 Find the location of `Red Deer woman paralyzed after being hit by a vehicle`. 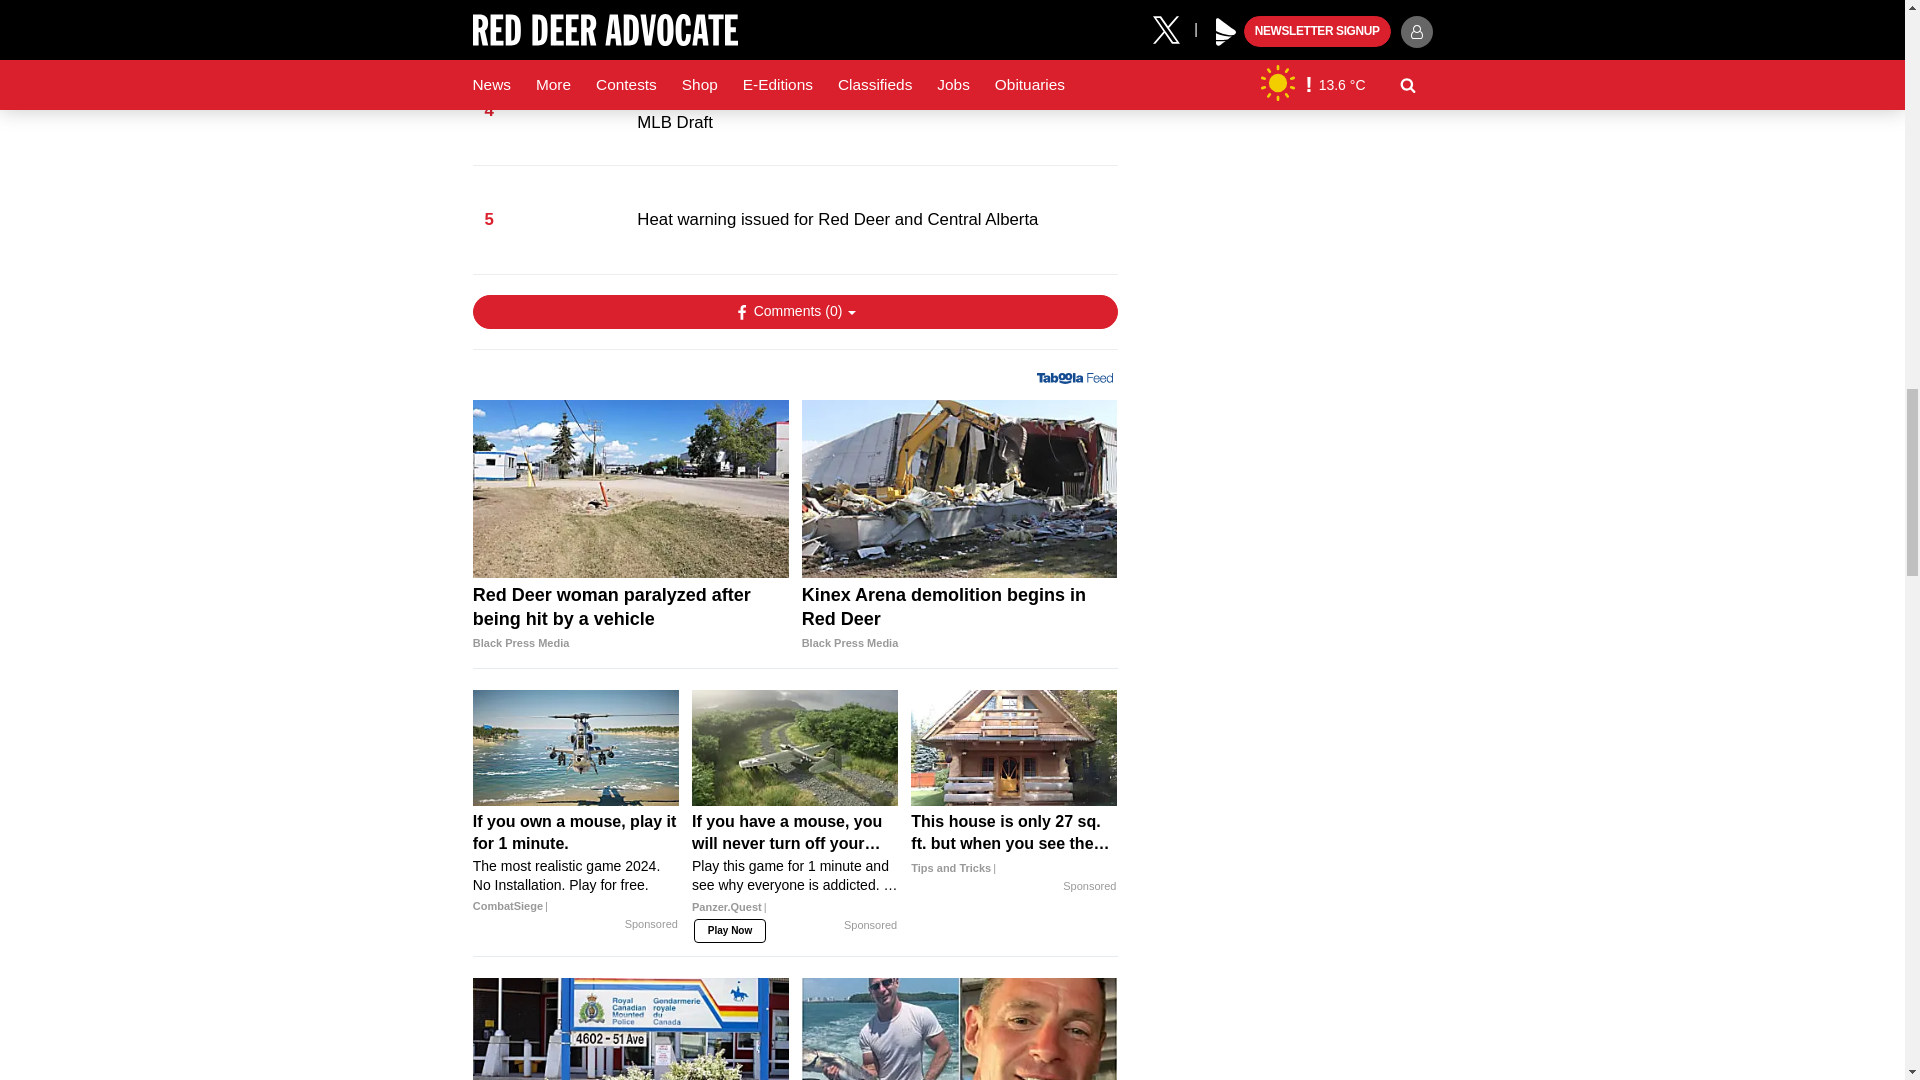

Red Deer woman paralyzed after being hit by a vehicle is located at coordinates (630, 488).